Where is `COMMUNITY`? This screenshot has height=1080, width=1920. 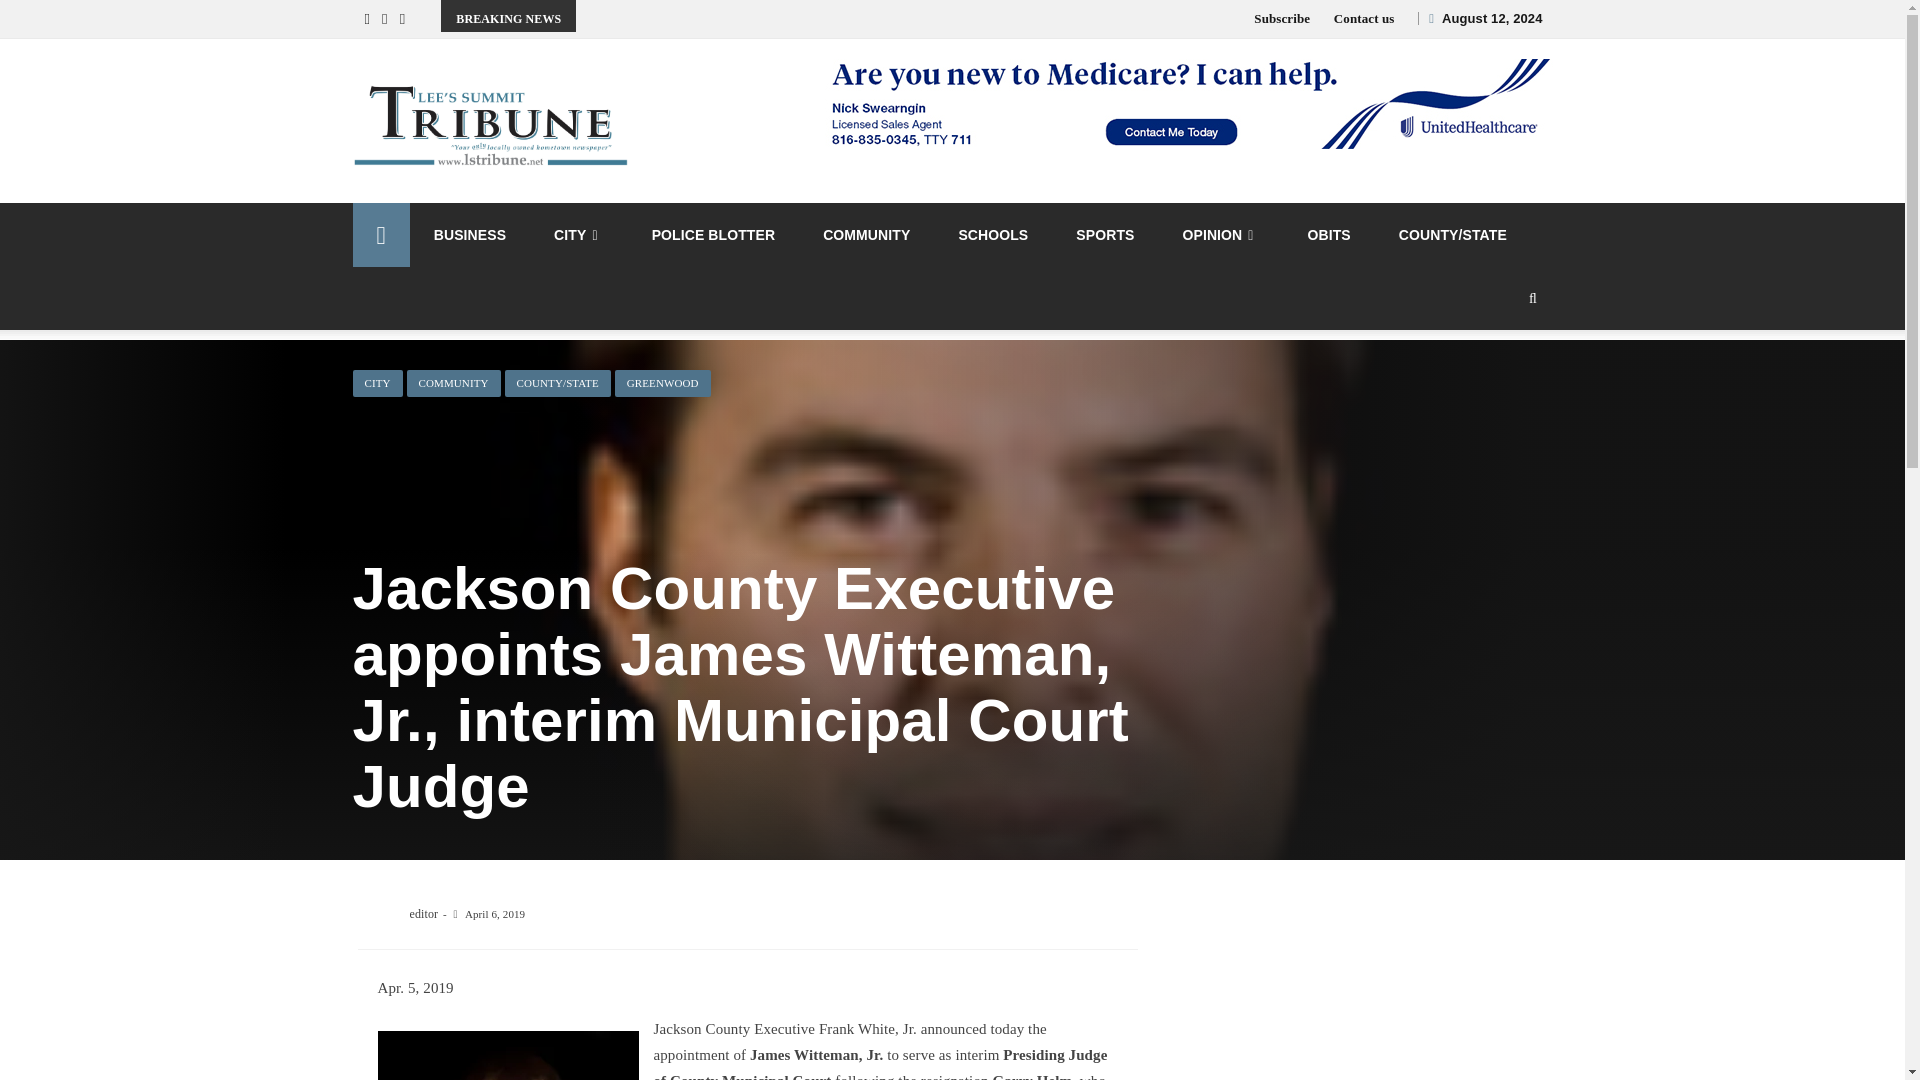 COMMUNITY is located at coordinates (866, 234).